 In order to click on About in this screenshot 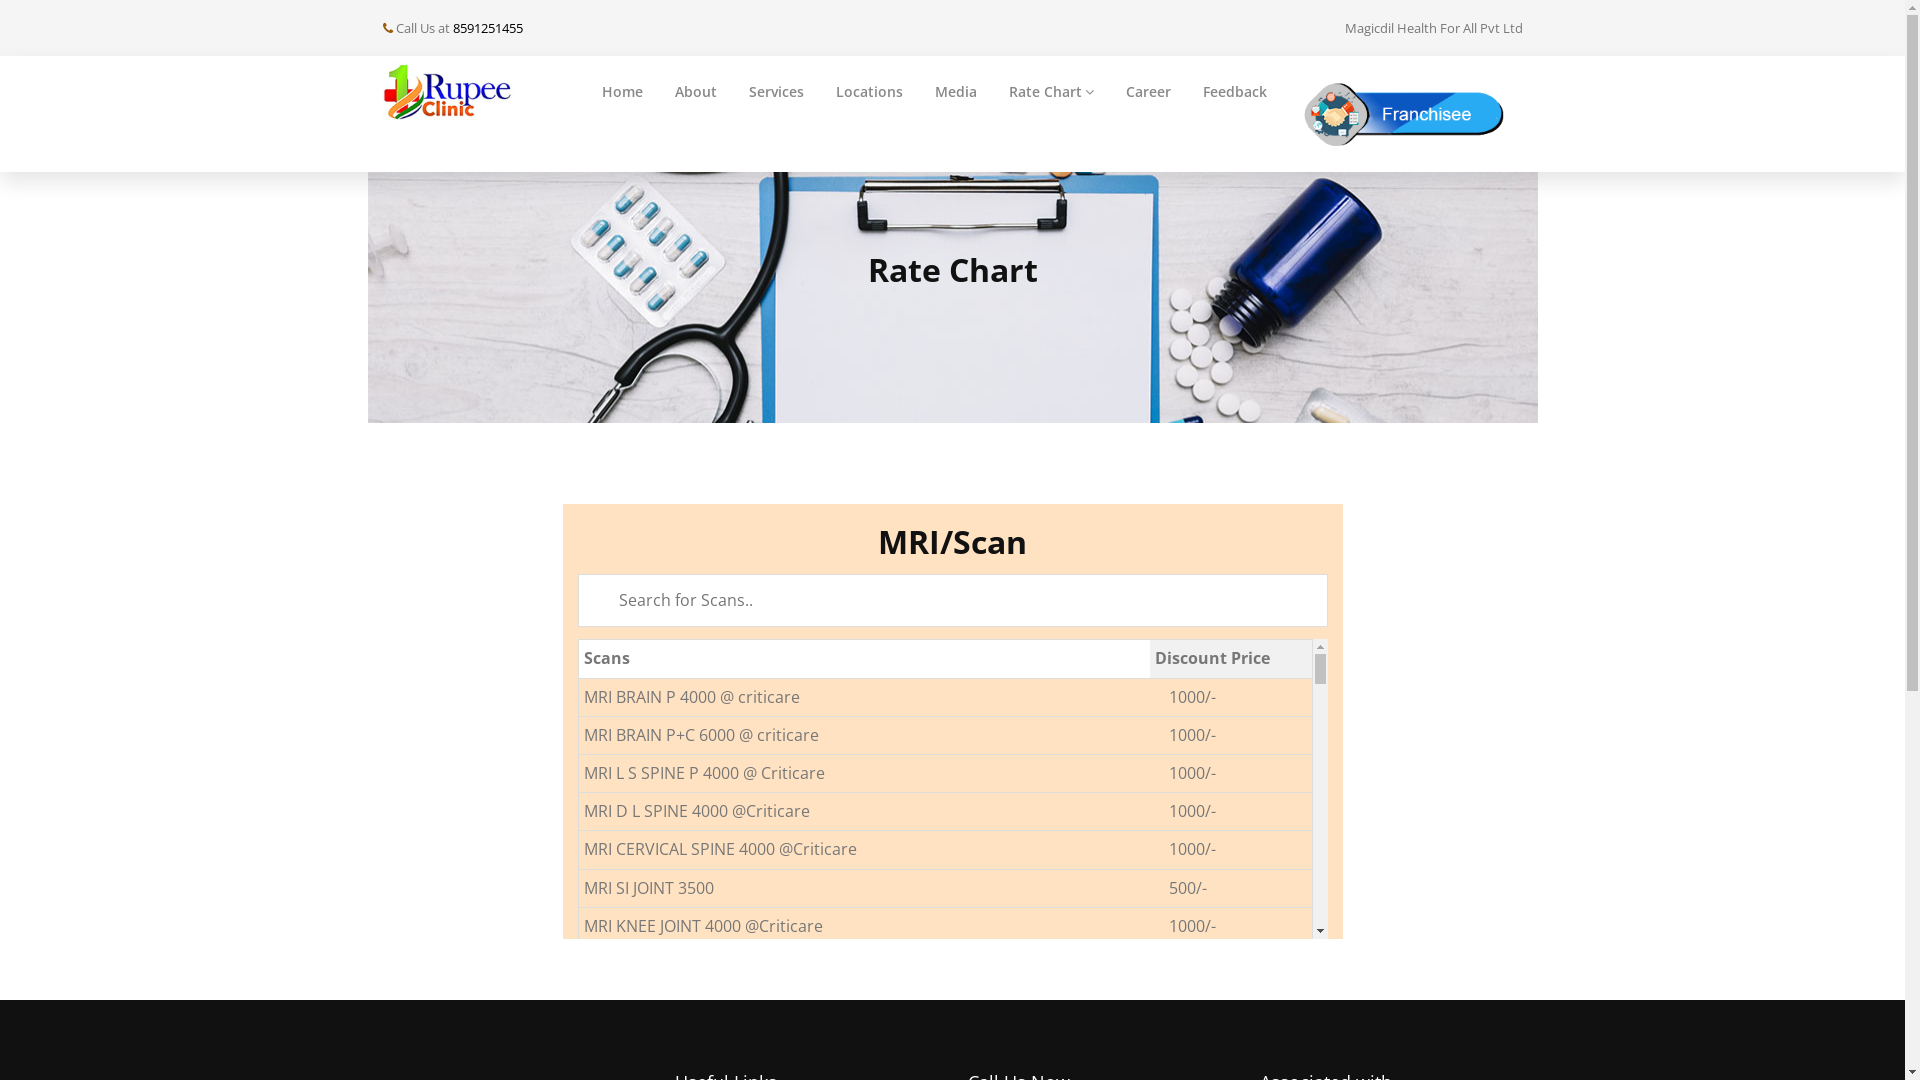, I will do `click(696, 92)`.